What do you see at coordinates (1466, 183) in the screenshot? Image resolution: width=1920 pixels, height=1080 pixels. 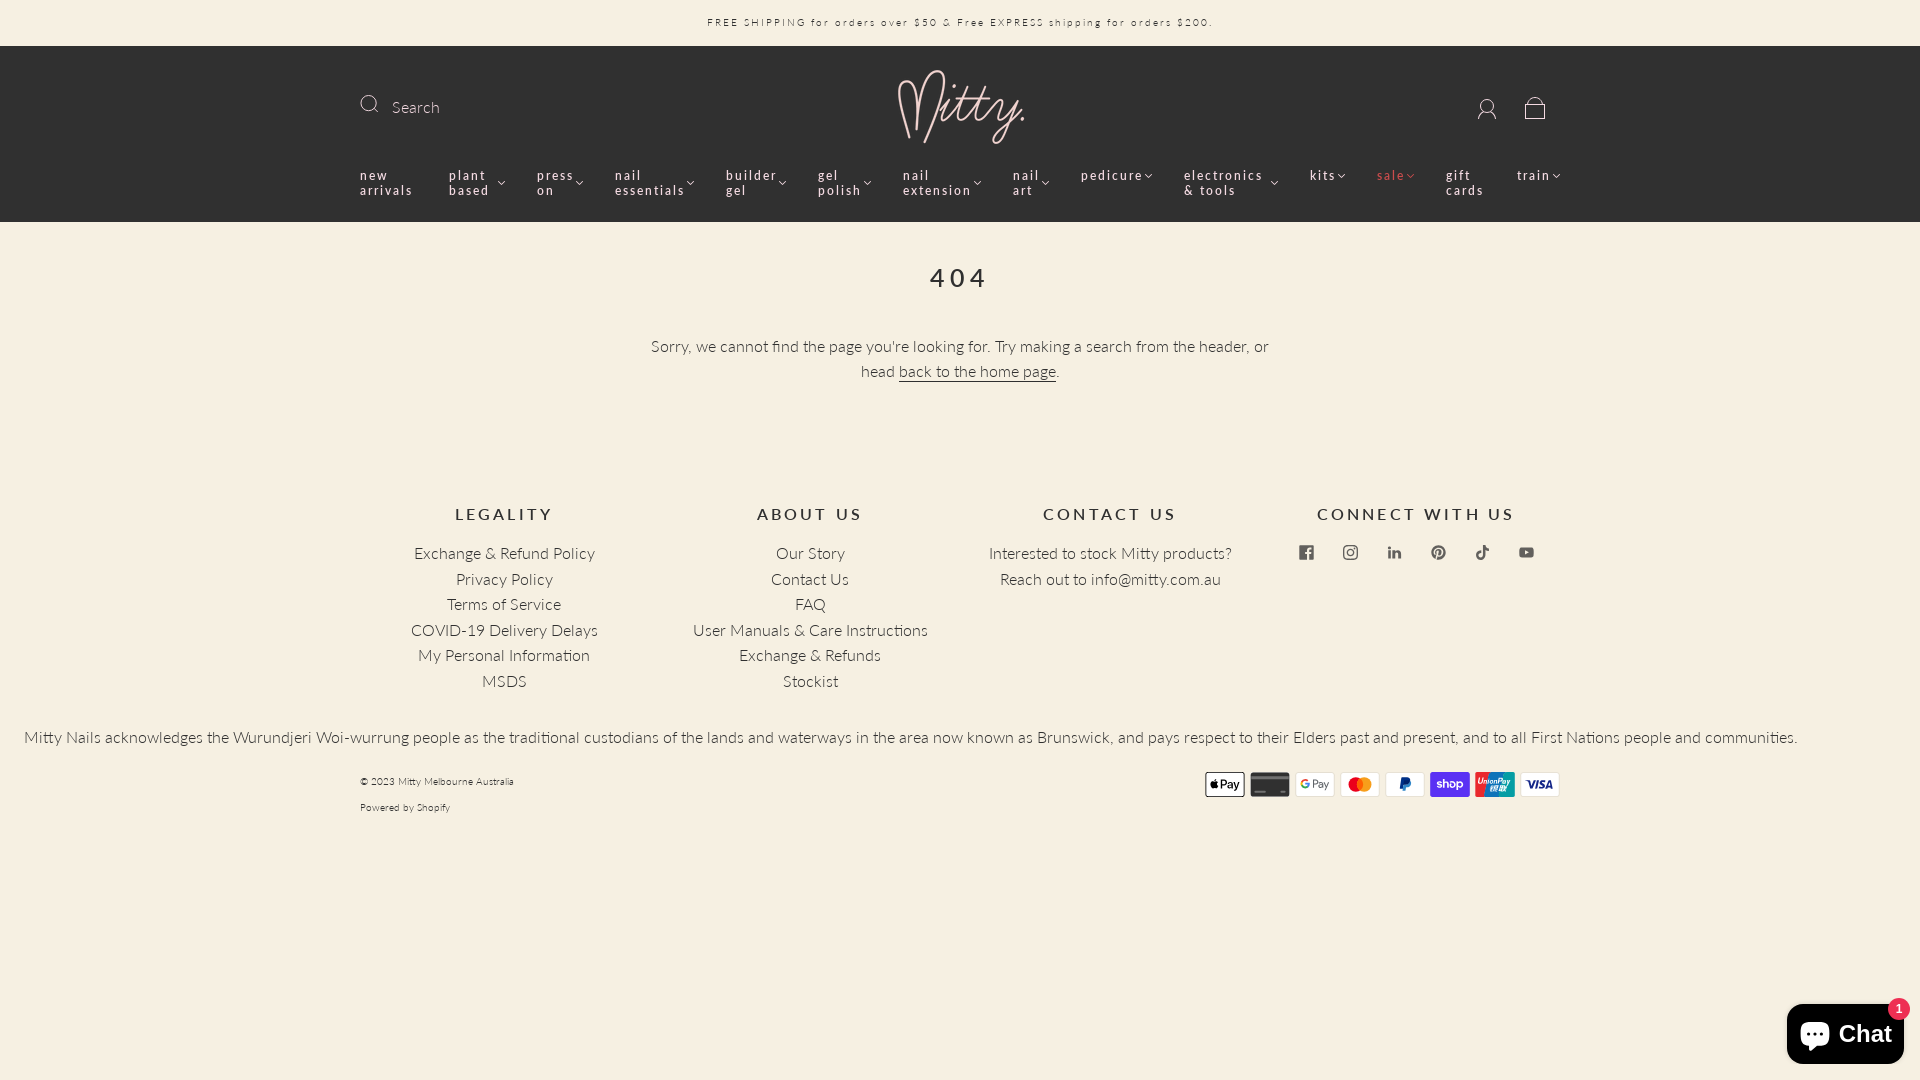 I see `gift cards` at bounding box center [1466, 183].